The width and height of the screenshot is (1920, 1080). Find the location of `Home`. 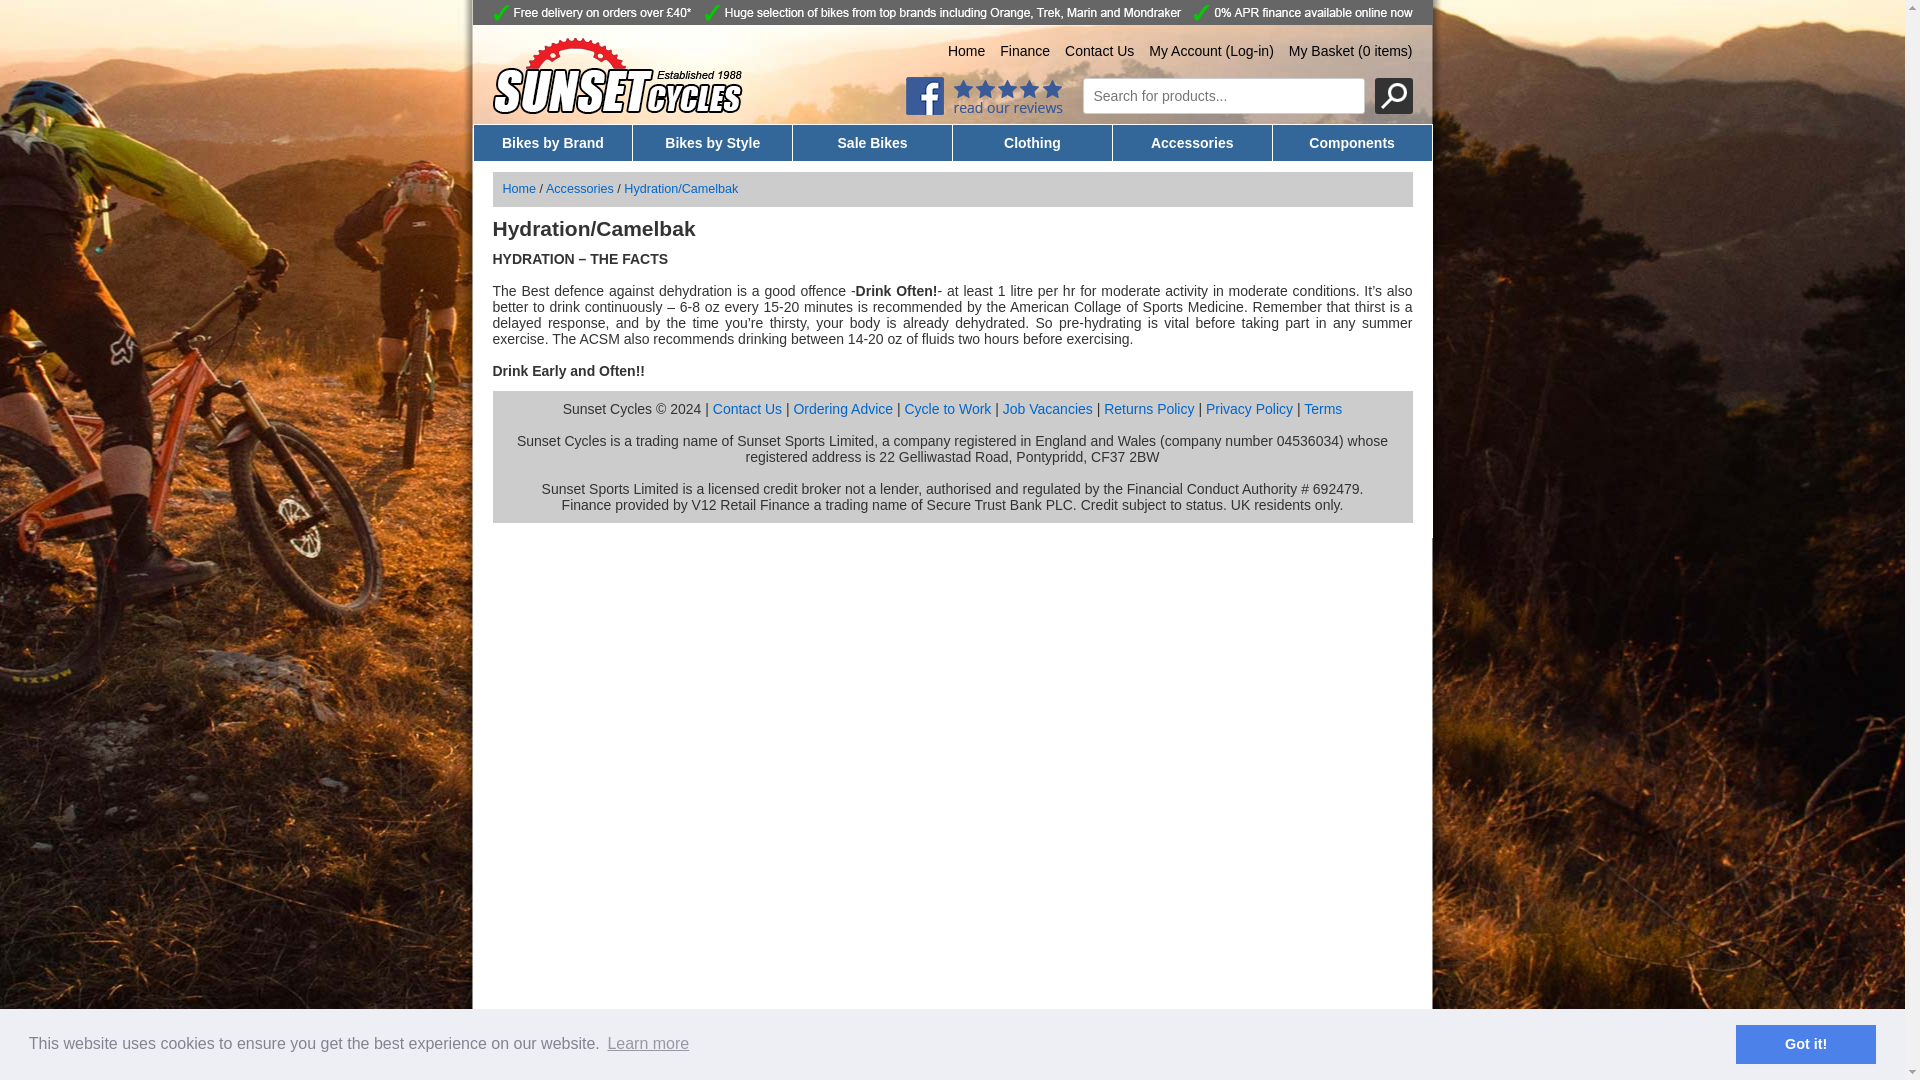

Home is located at coordinates (966, 51).